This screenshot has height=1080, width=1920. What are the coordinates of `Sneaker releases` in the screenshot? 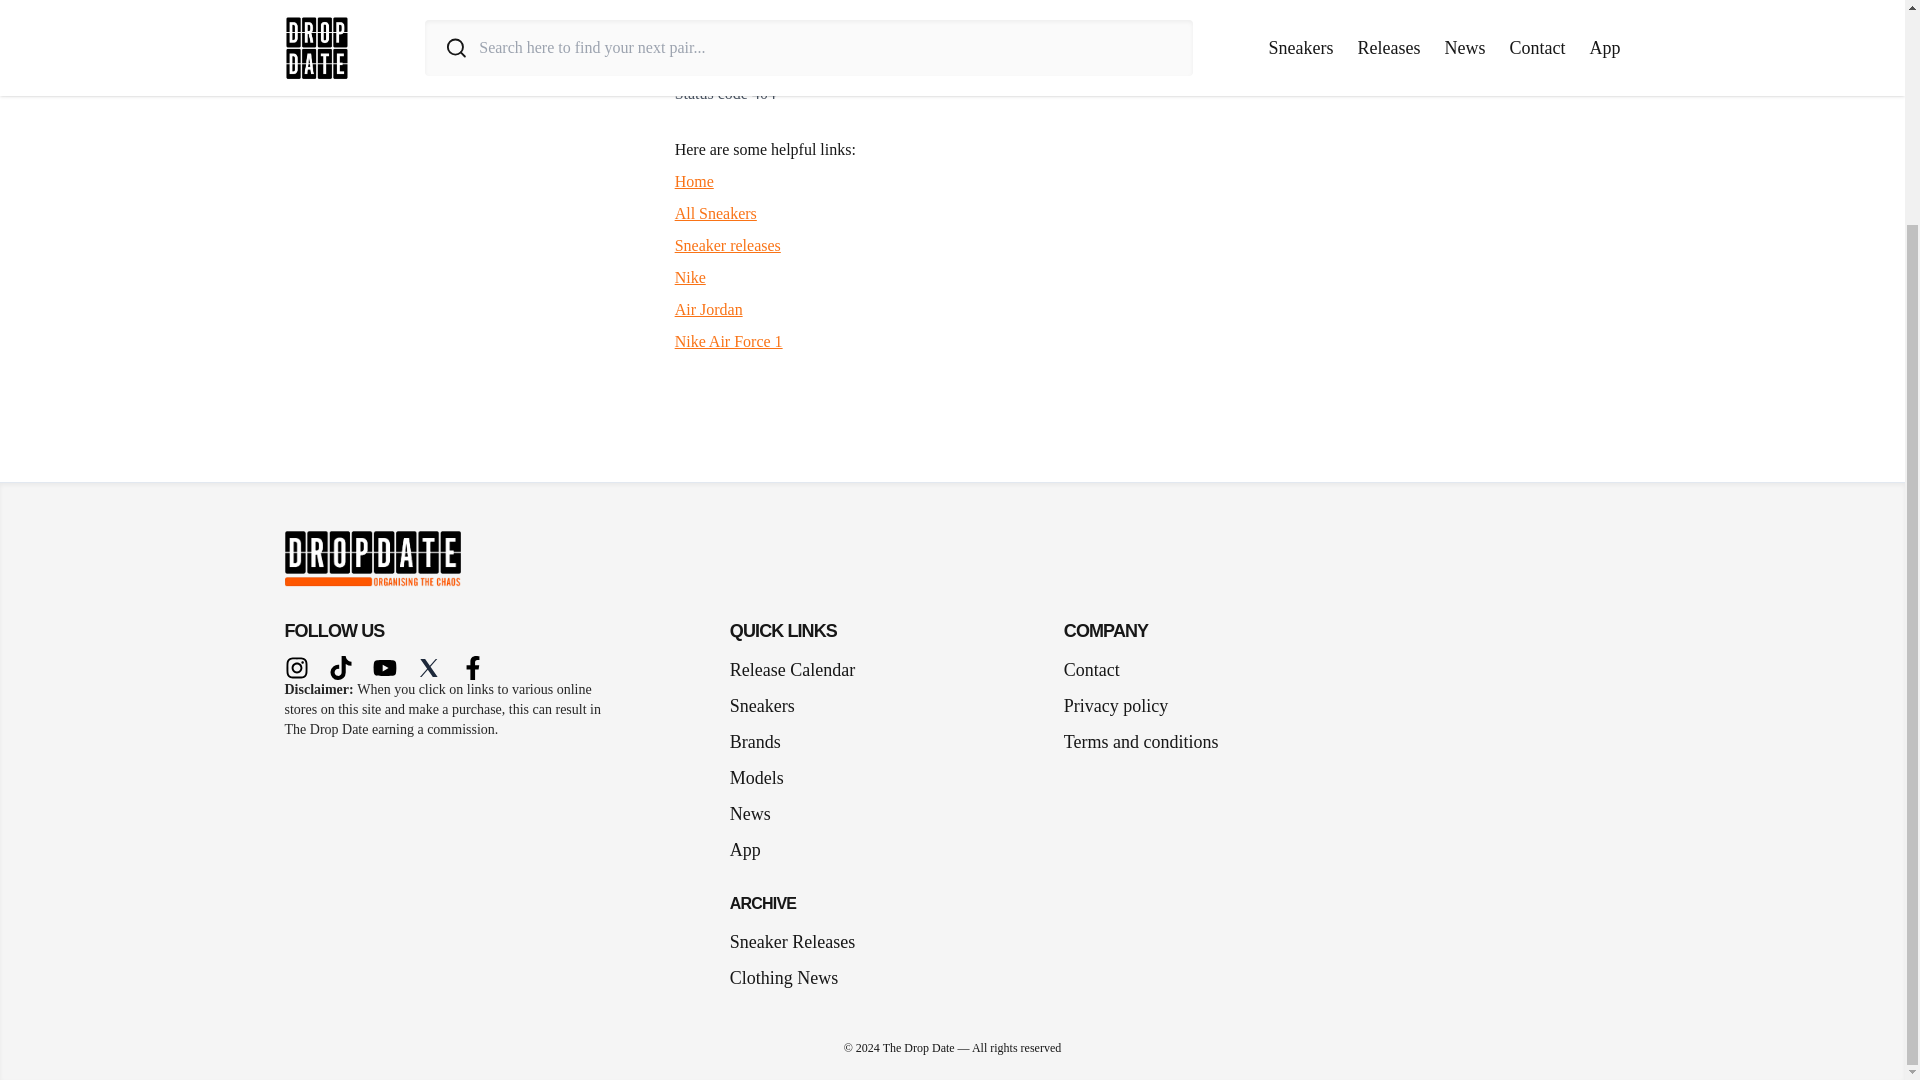 It's located at (728, 244).